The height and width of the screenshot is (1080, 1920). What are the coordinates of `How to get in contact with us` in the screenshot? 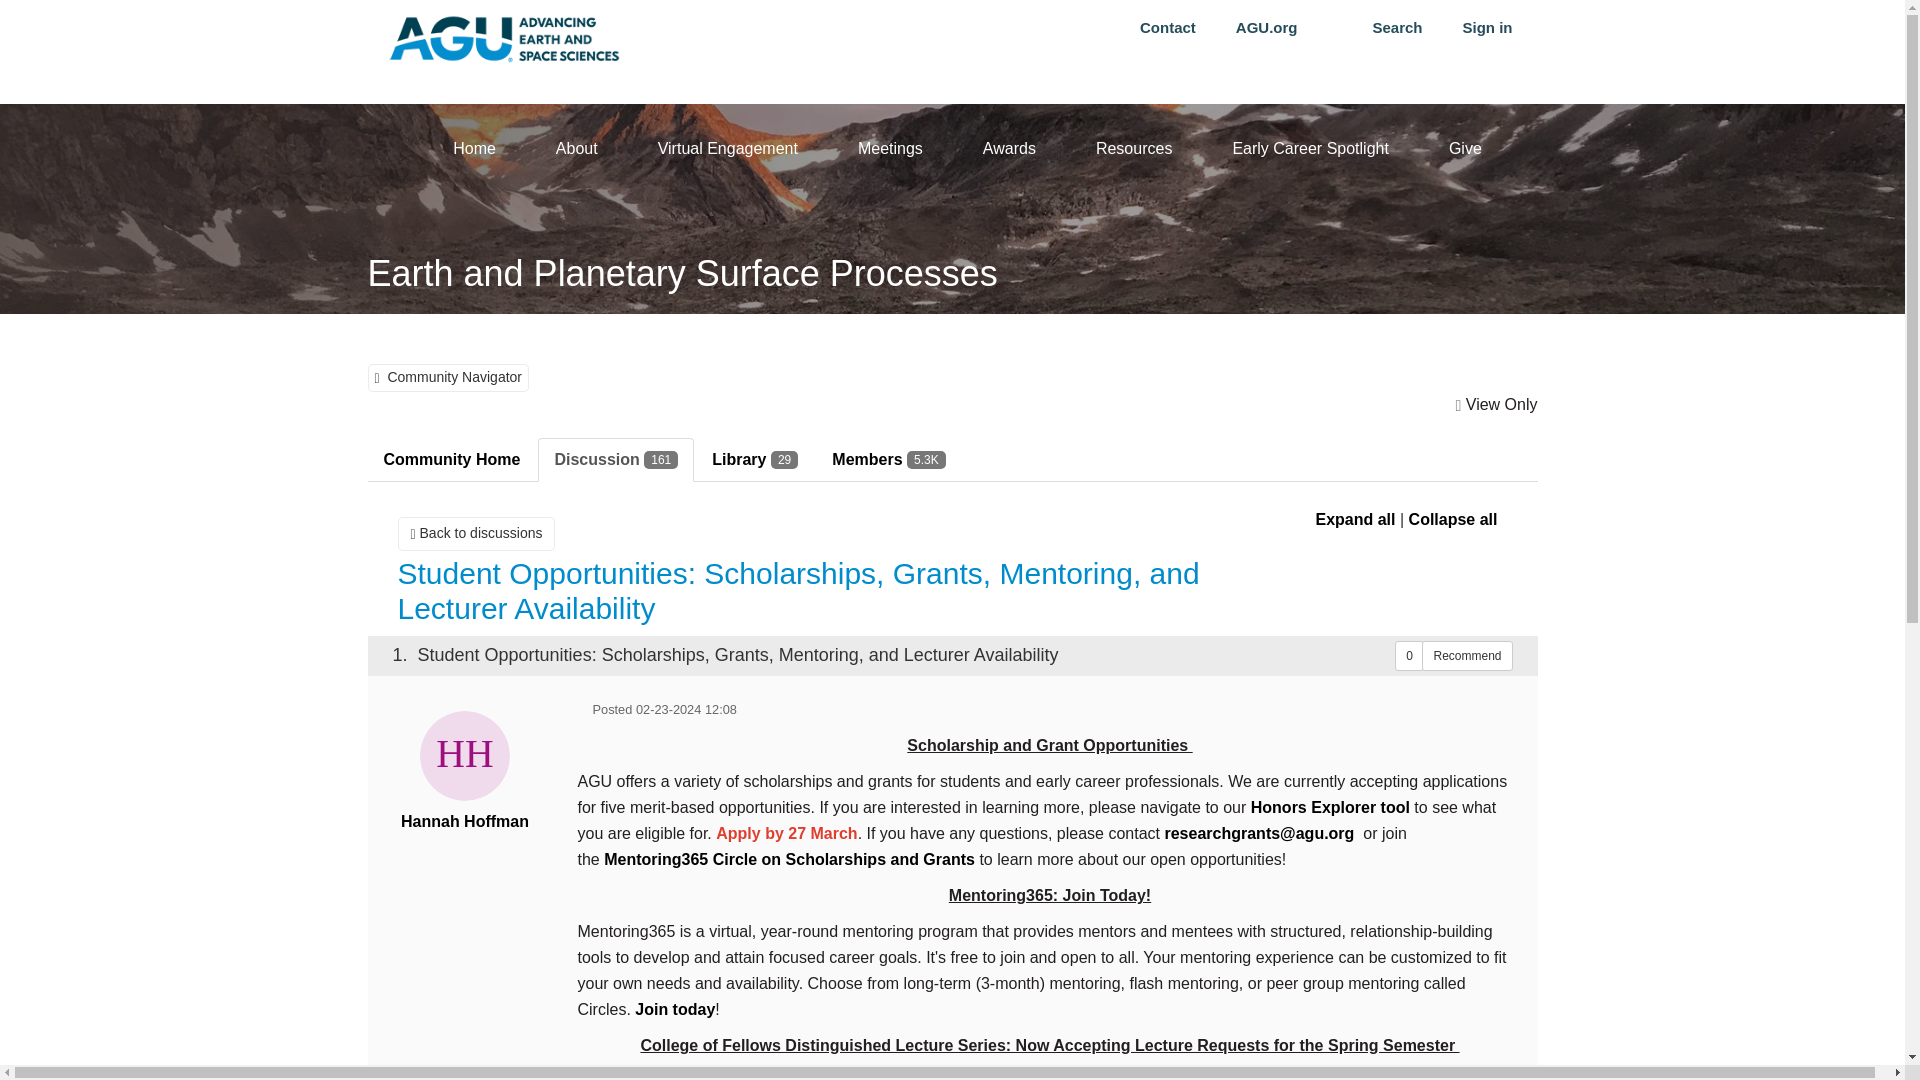 It's located at (1167, 28).